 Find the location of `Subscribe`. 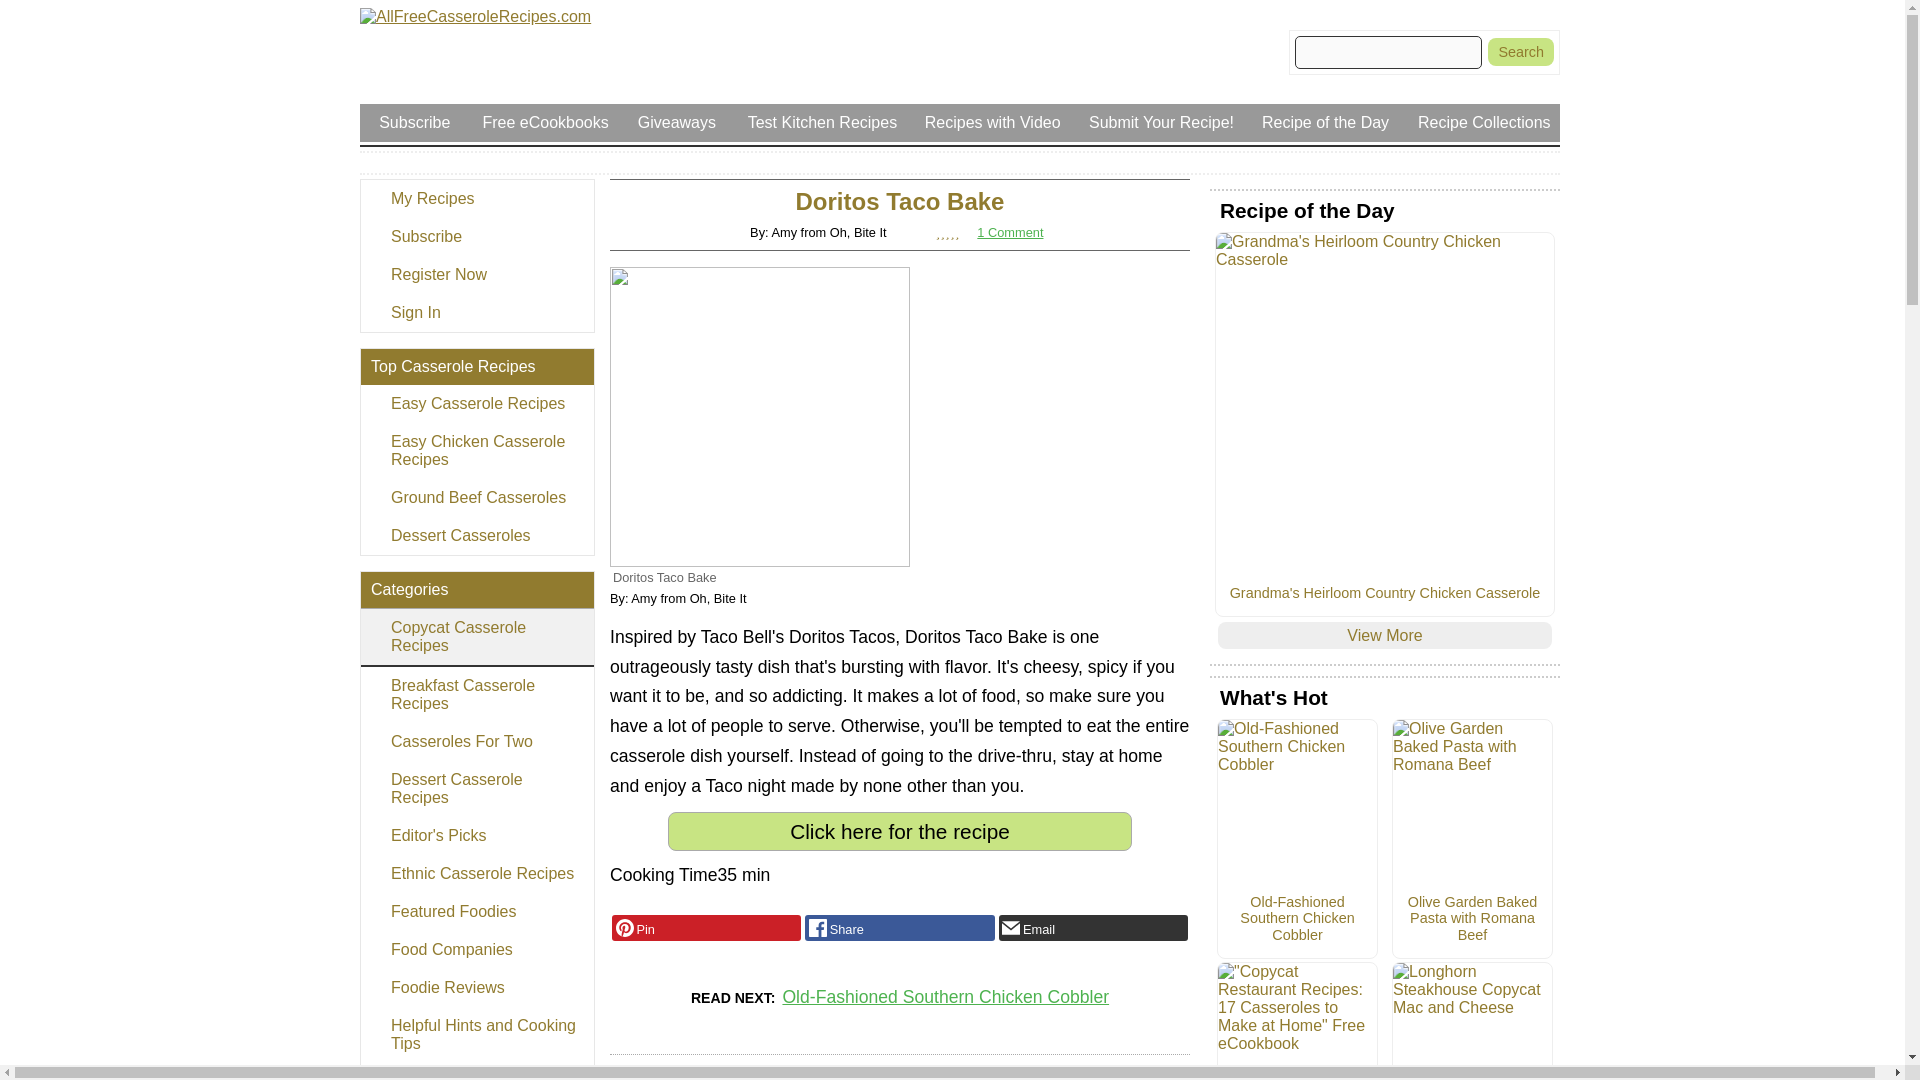

Subscribe is located at coordinates (476, 236).